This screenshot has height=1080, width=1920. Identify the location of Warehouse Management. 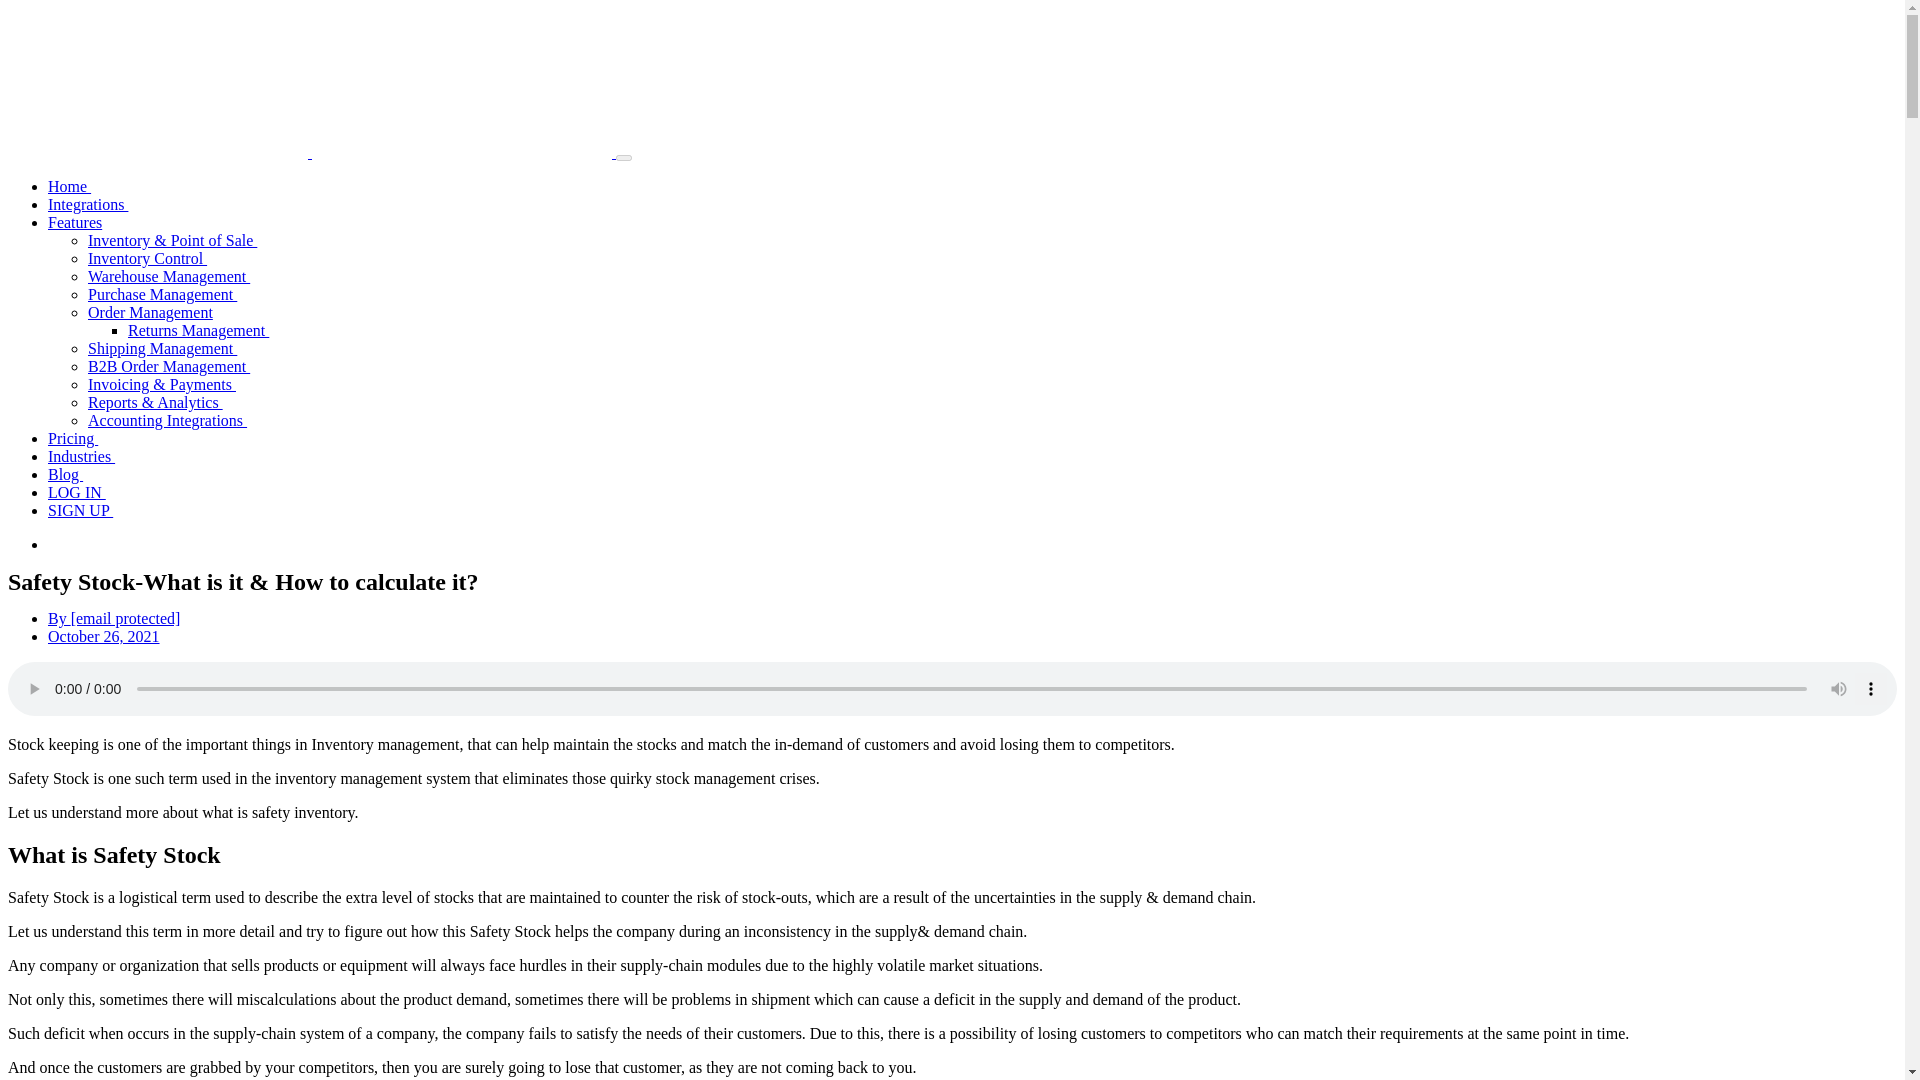
(168, 276).